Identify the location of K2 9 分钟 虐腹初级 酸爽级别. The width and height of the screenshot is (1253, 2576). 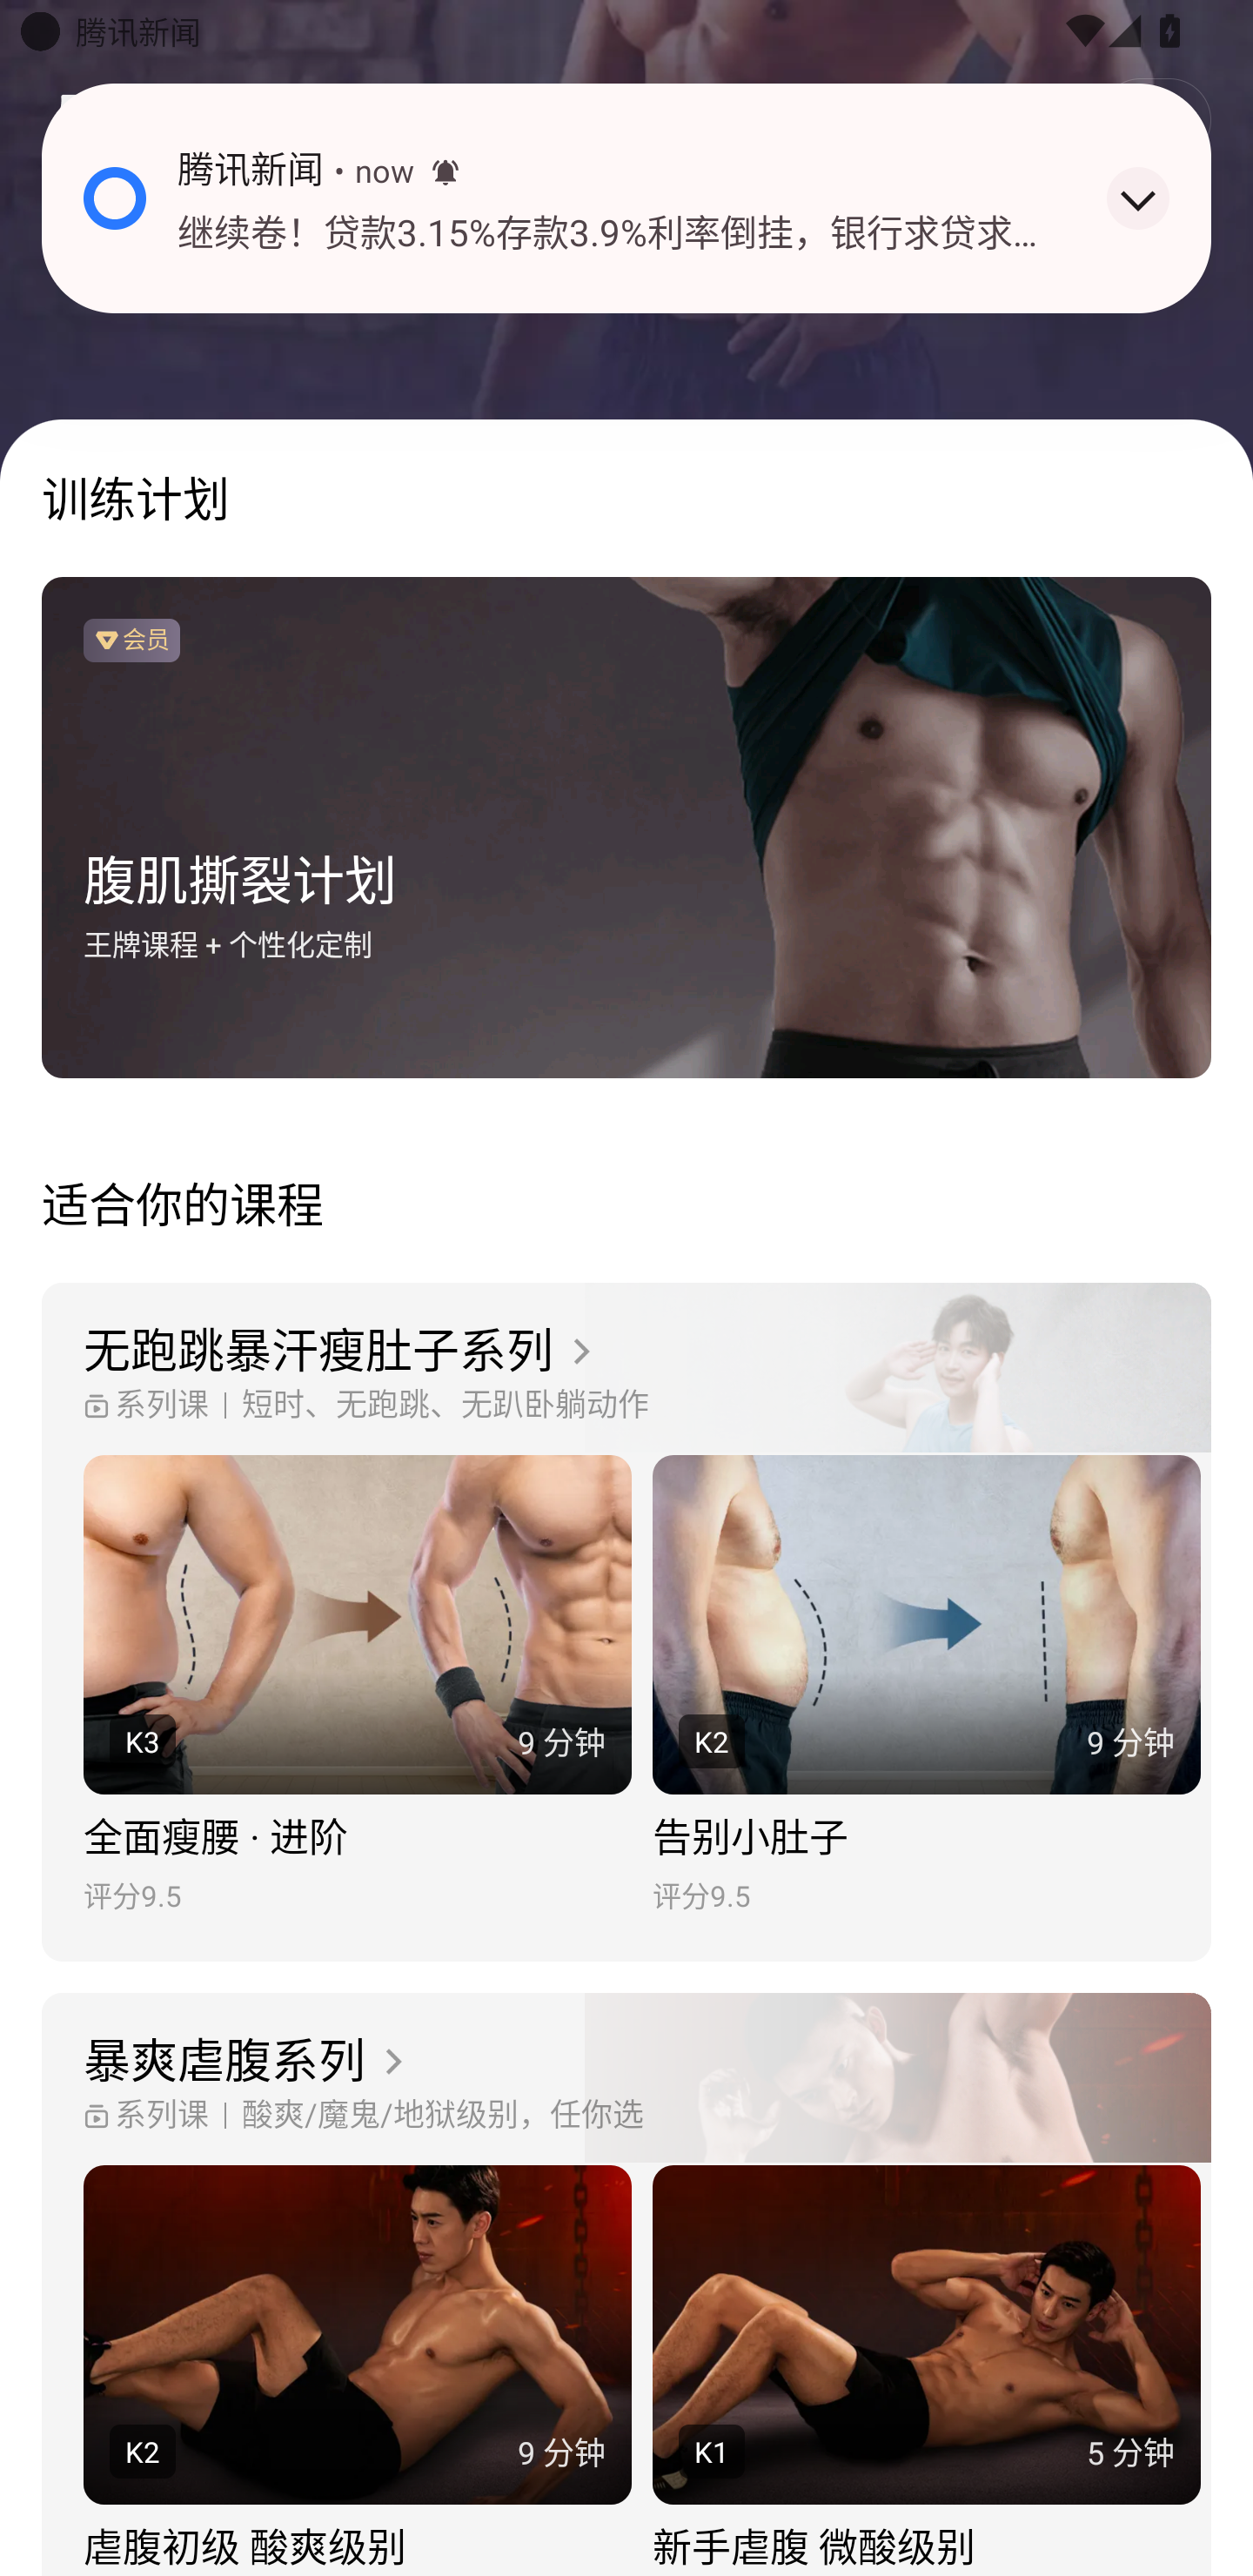
(357, 2371).